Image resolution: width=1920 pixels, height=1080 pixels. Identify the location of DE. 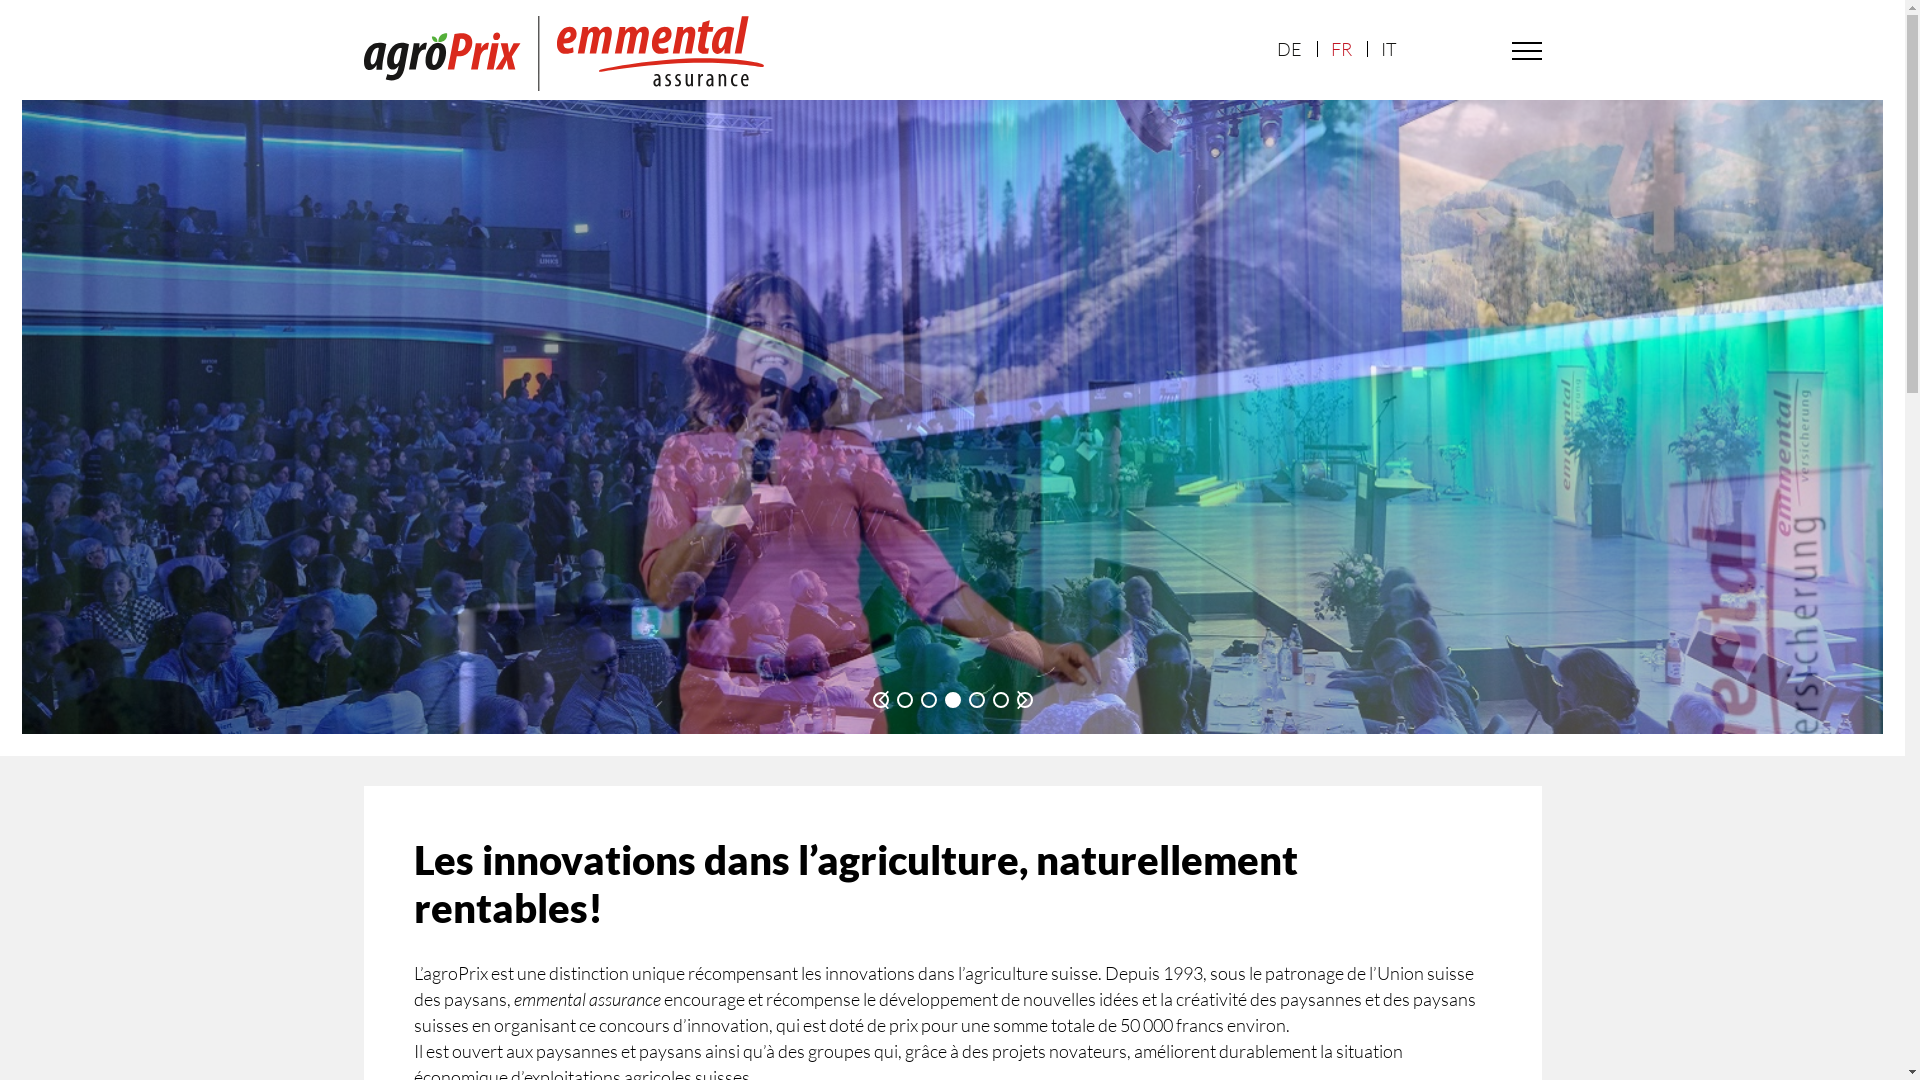
(1289, 49).